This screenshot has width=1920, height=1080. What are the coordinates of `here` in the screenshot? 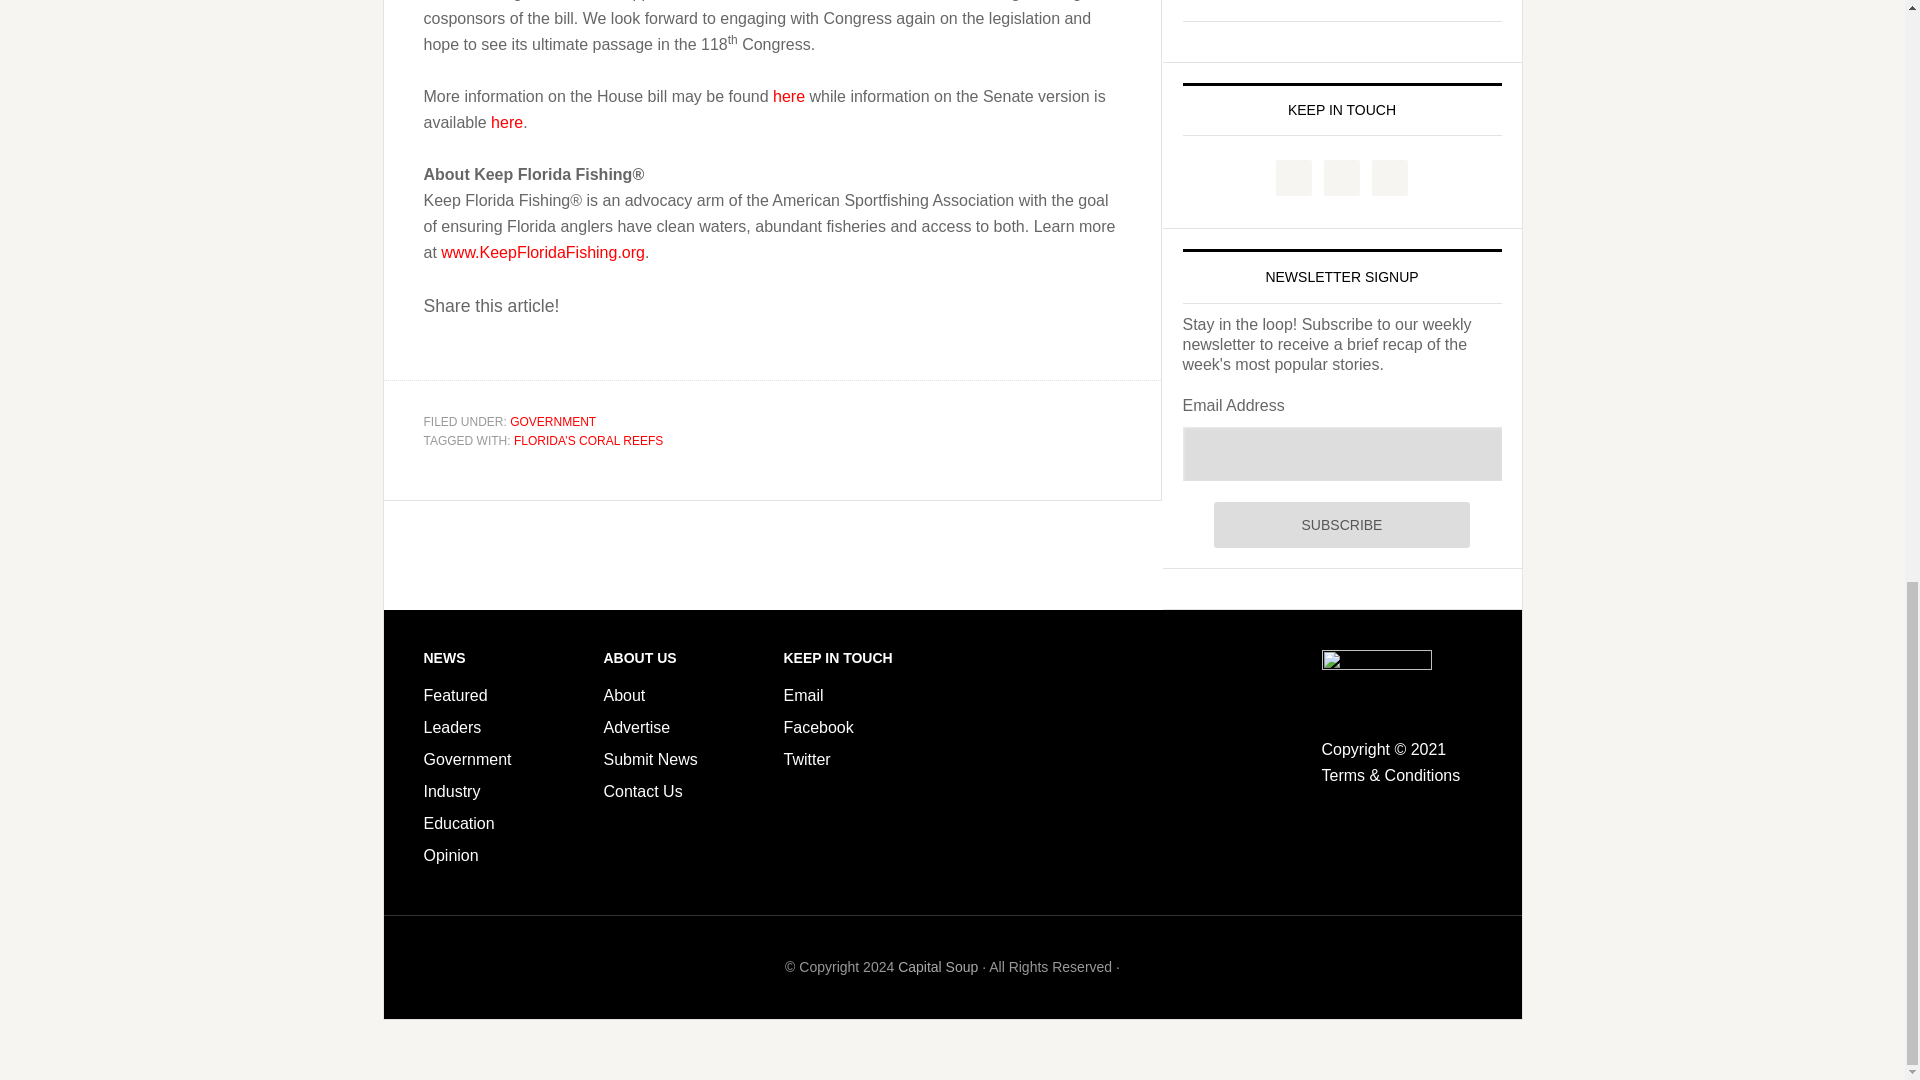 It's located at (788, 96).